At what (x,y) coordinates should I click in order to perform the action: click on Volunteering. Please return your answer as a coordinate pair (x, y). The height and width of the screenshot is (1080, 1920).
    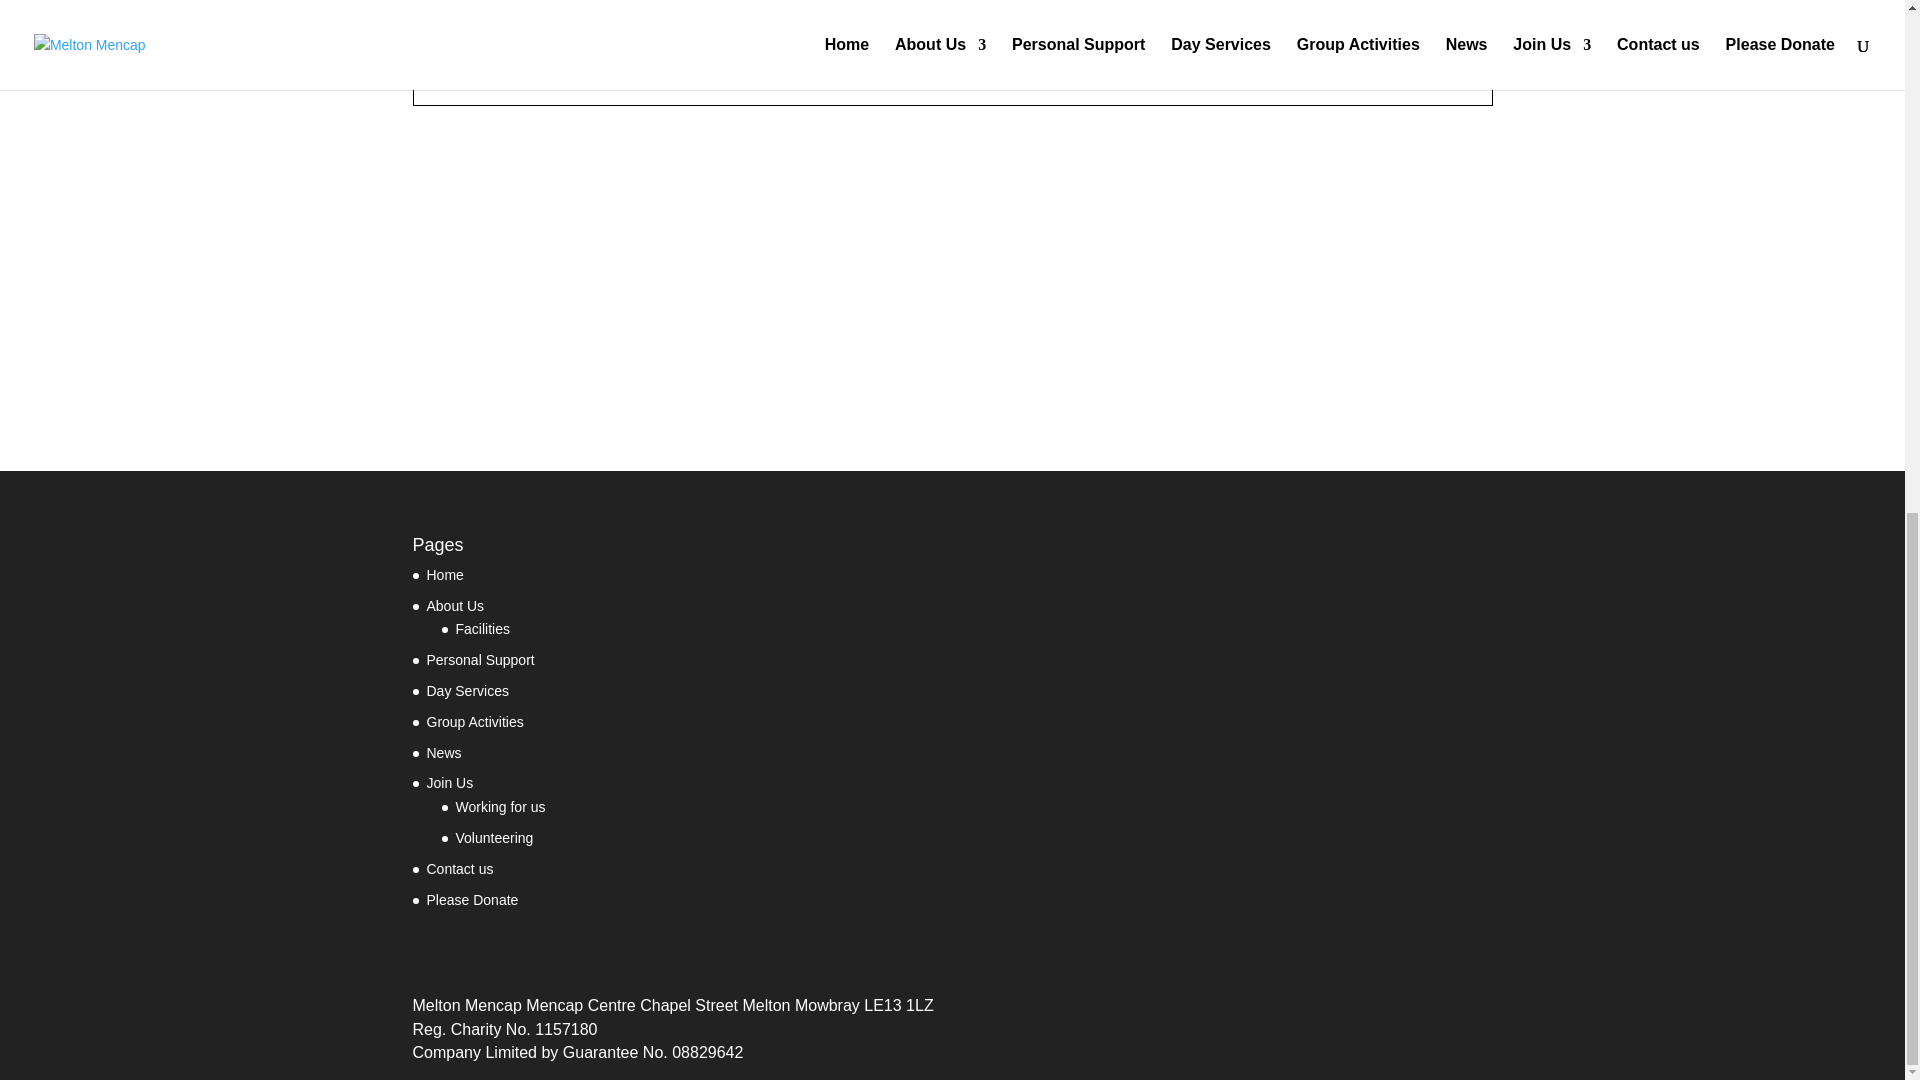
    Looking at the image, I should click on (494, 838).